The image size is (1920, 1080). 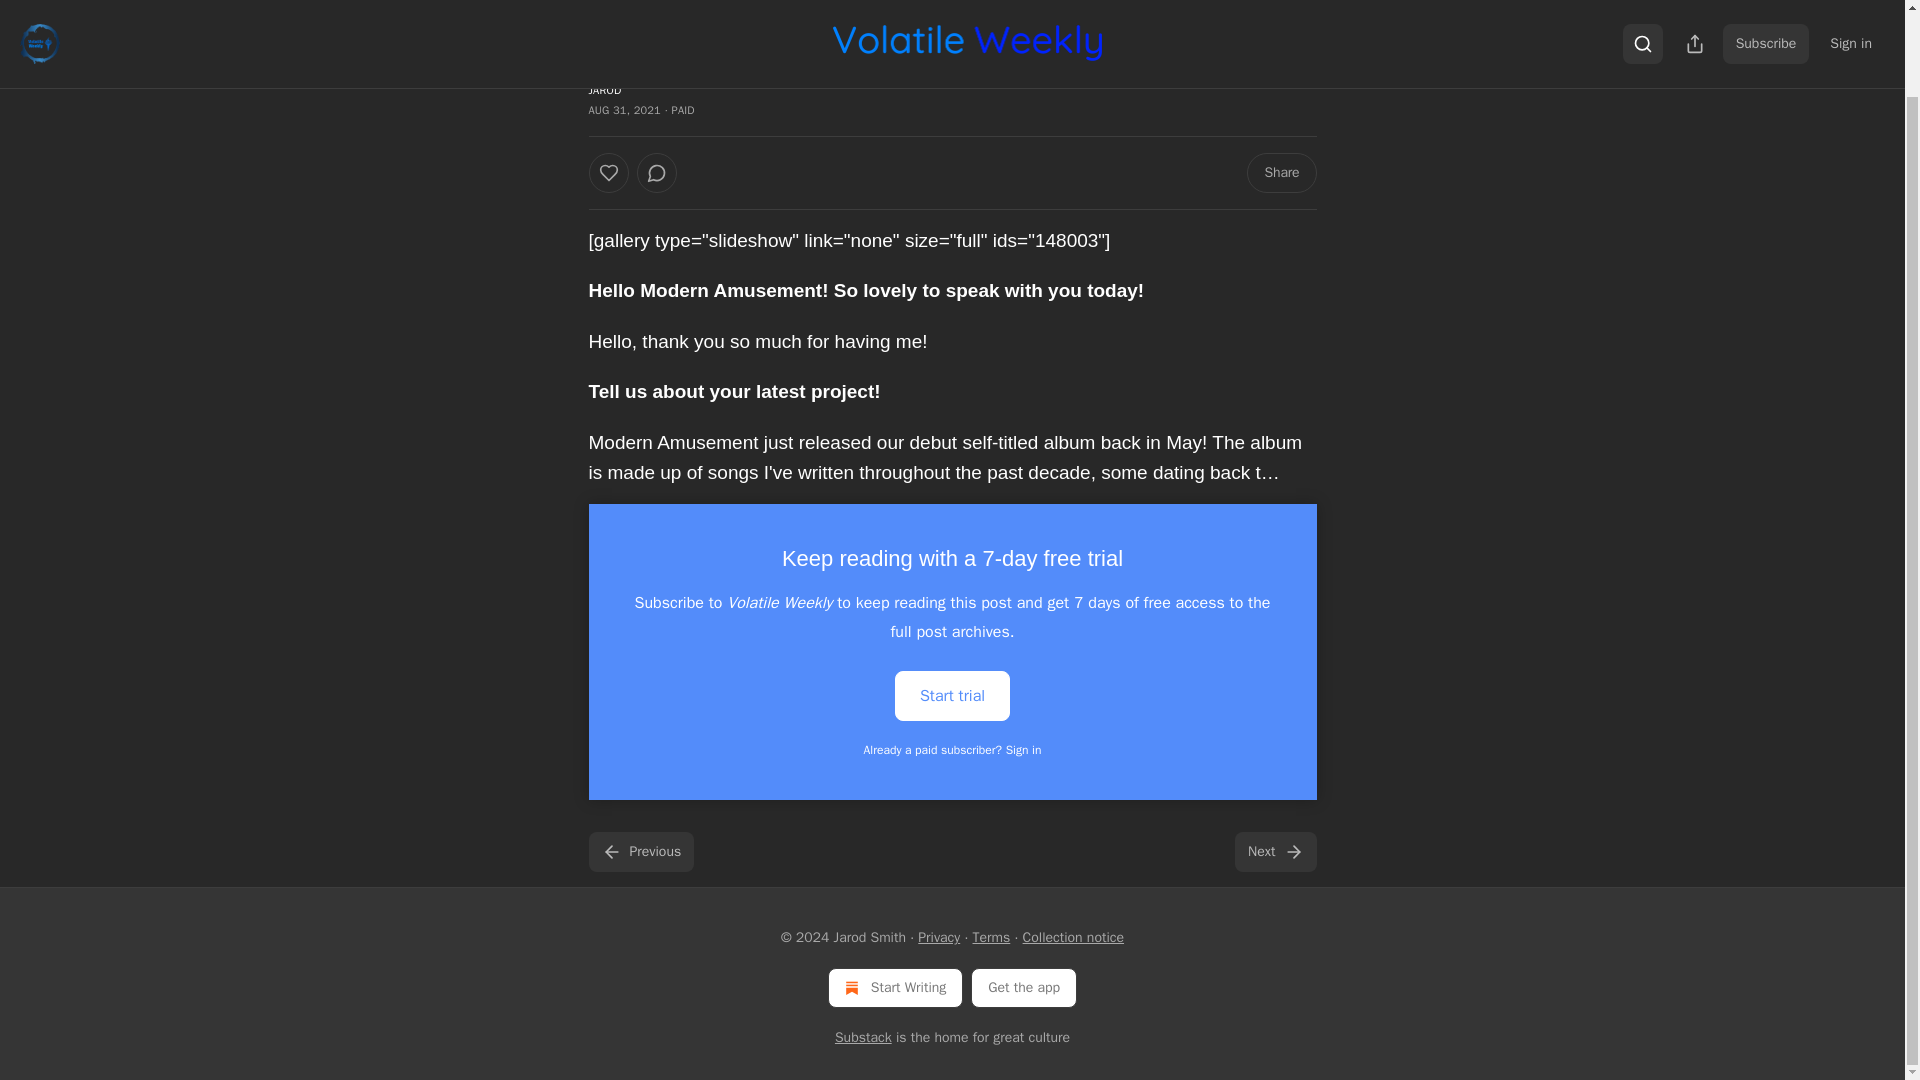 I want to click on Already a paid subscriber? Sign in, so click(x=953, y=750).